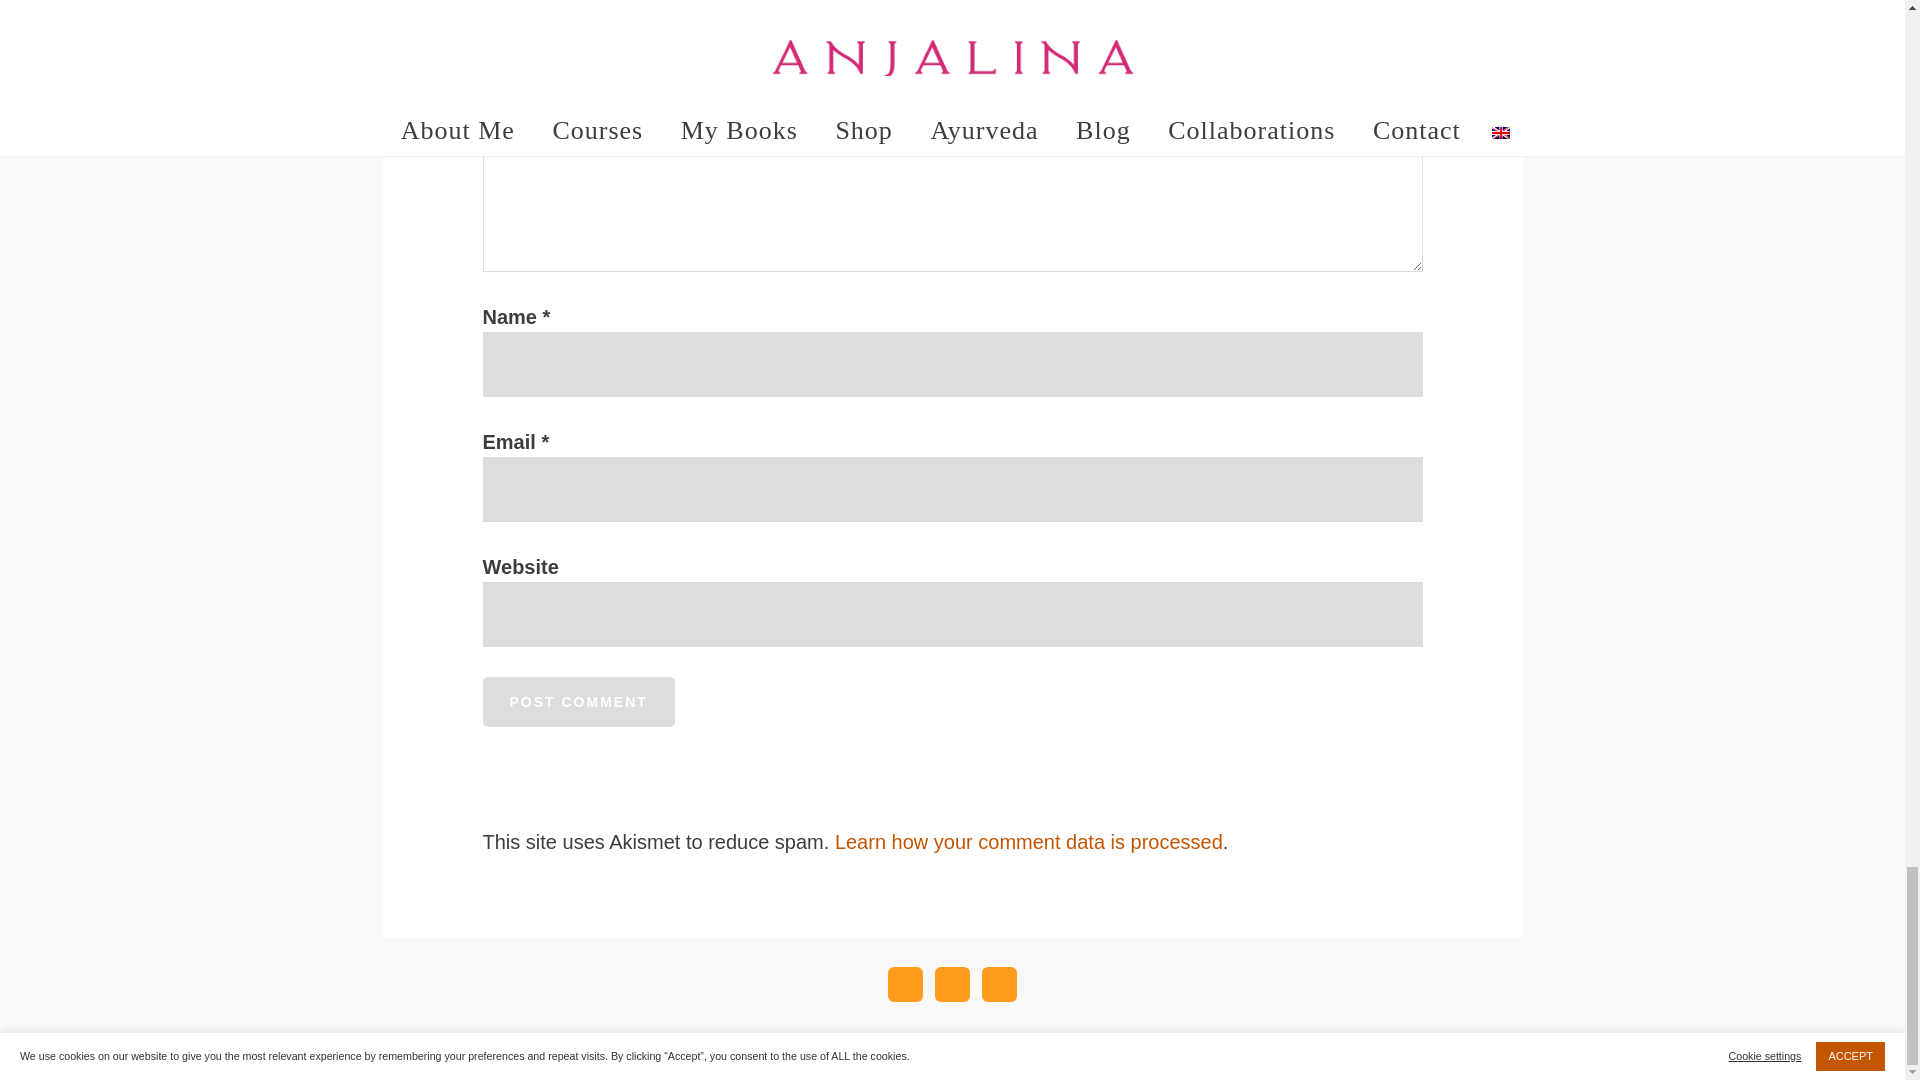 Image resolution: width=1920 pixels, height=1080 pixels. I want to click on Textos Legales, so click(993, 1066).